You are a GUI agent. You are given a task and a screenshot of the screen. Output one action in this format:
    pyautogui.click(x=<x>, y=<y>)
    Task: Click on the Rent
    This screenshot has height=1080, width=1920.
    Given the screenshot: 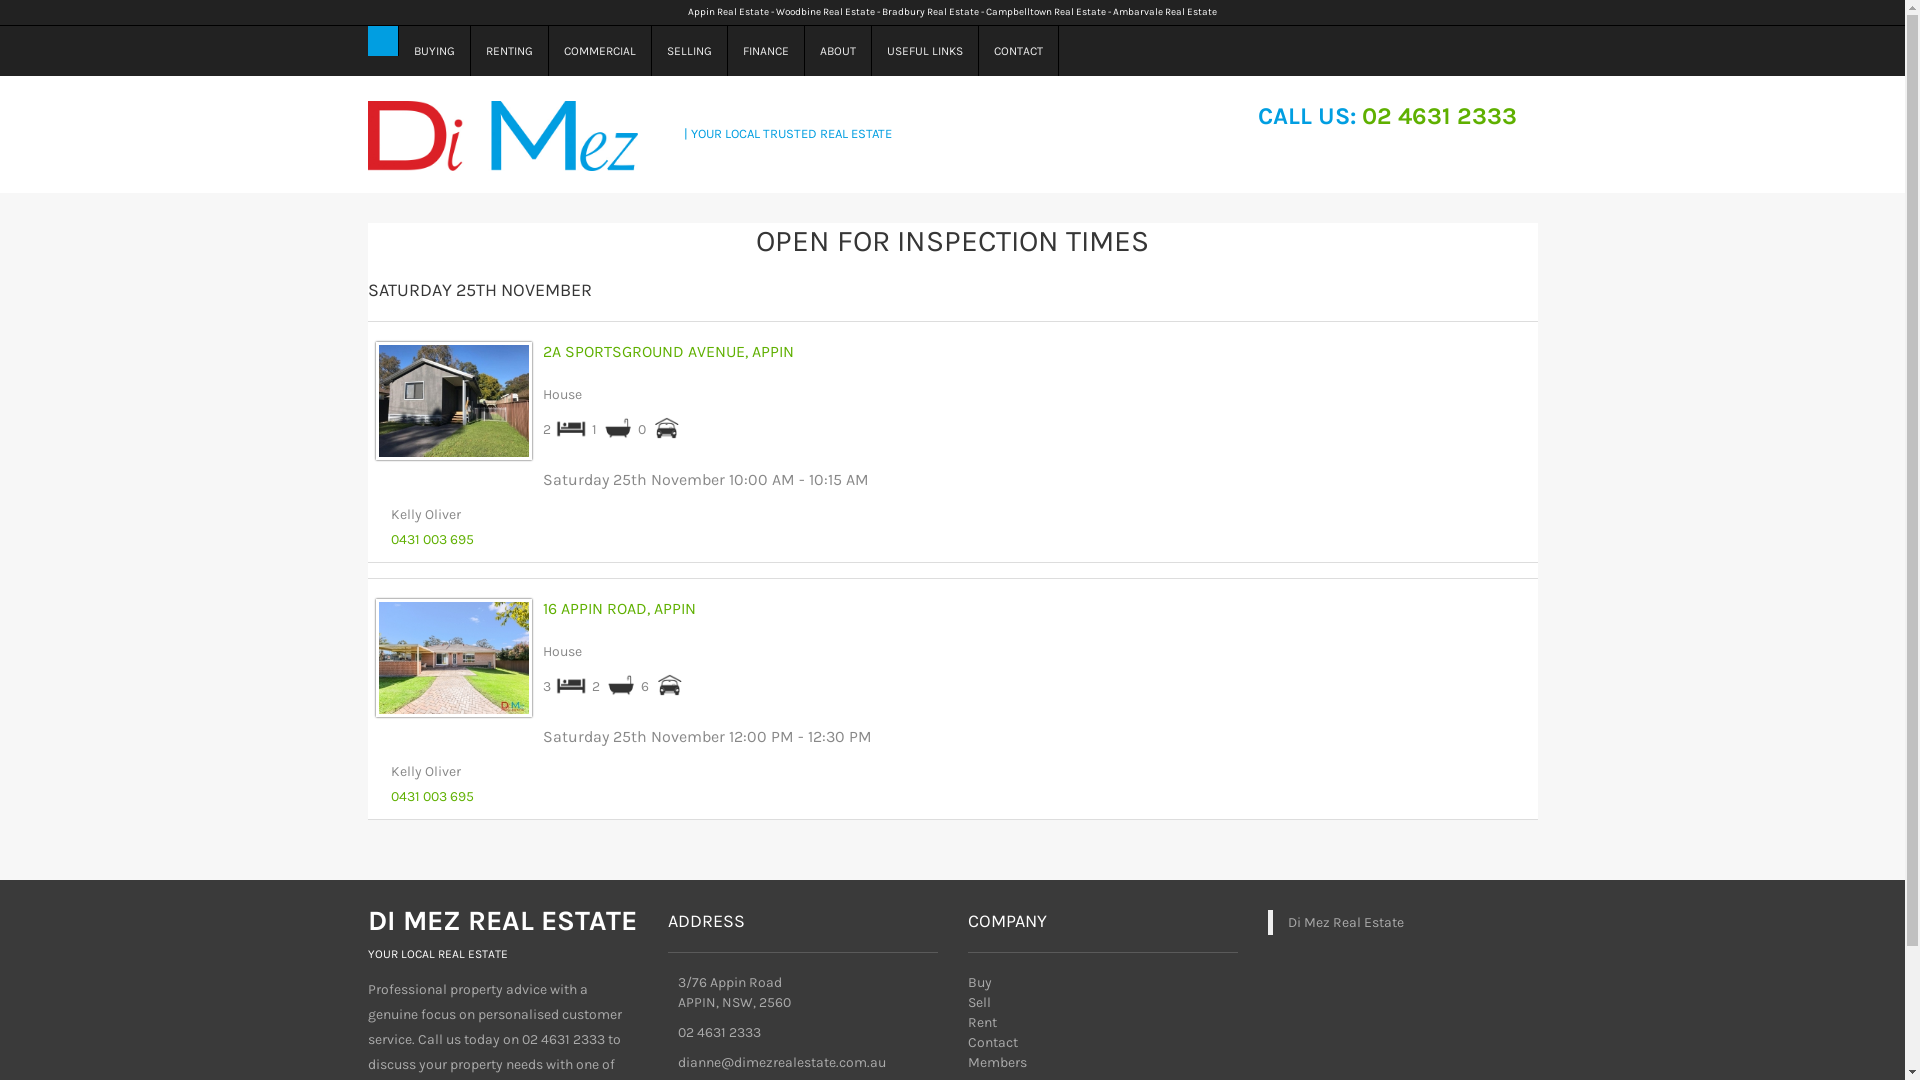 What is the action you would take?
    pyautogui.click(x=982, y=1022)
    